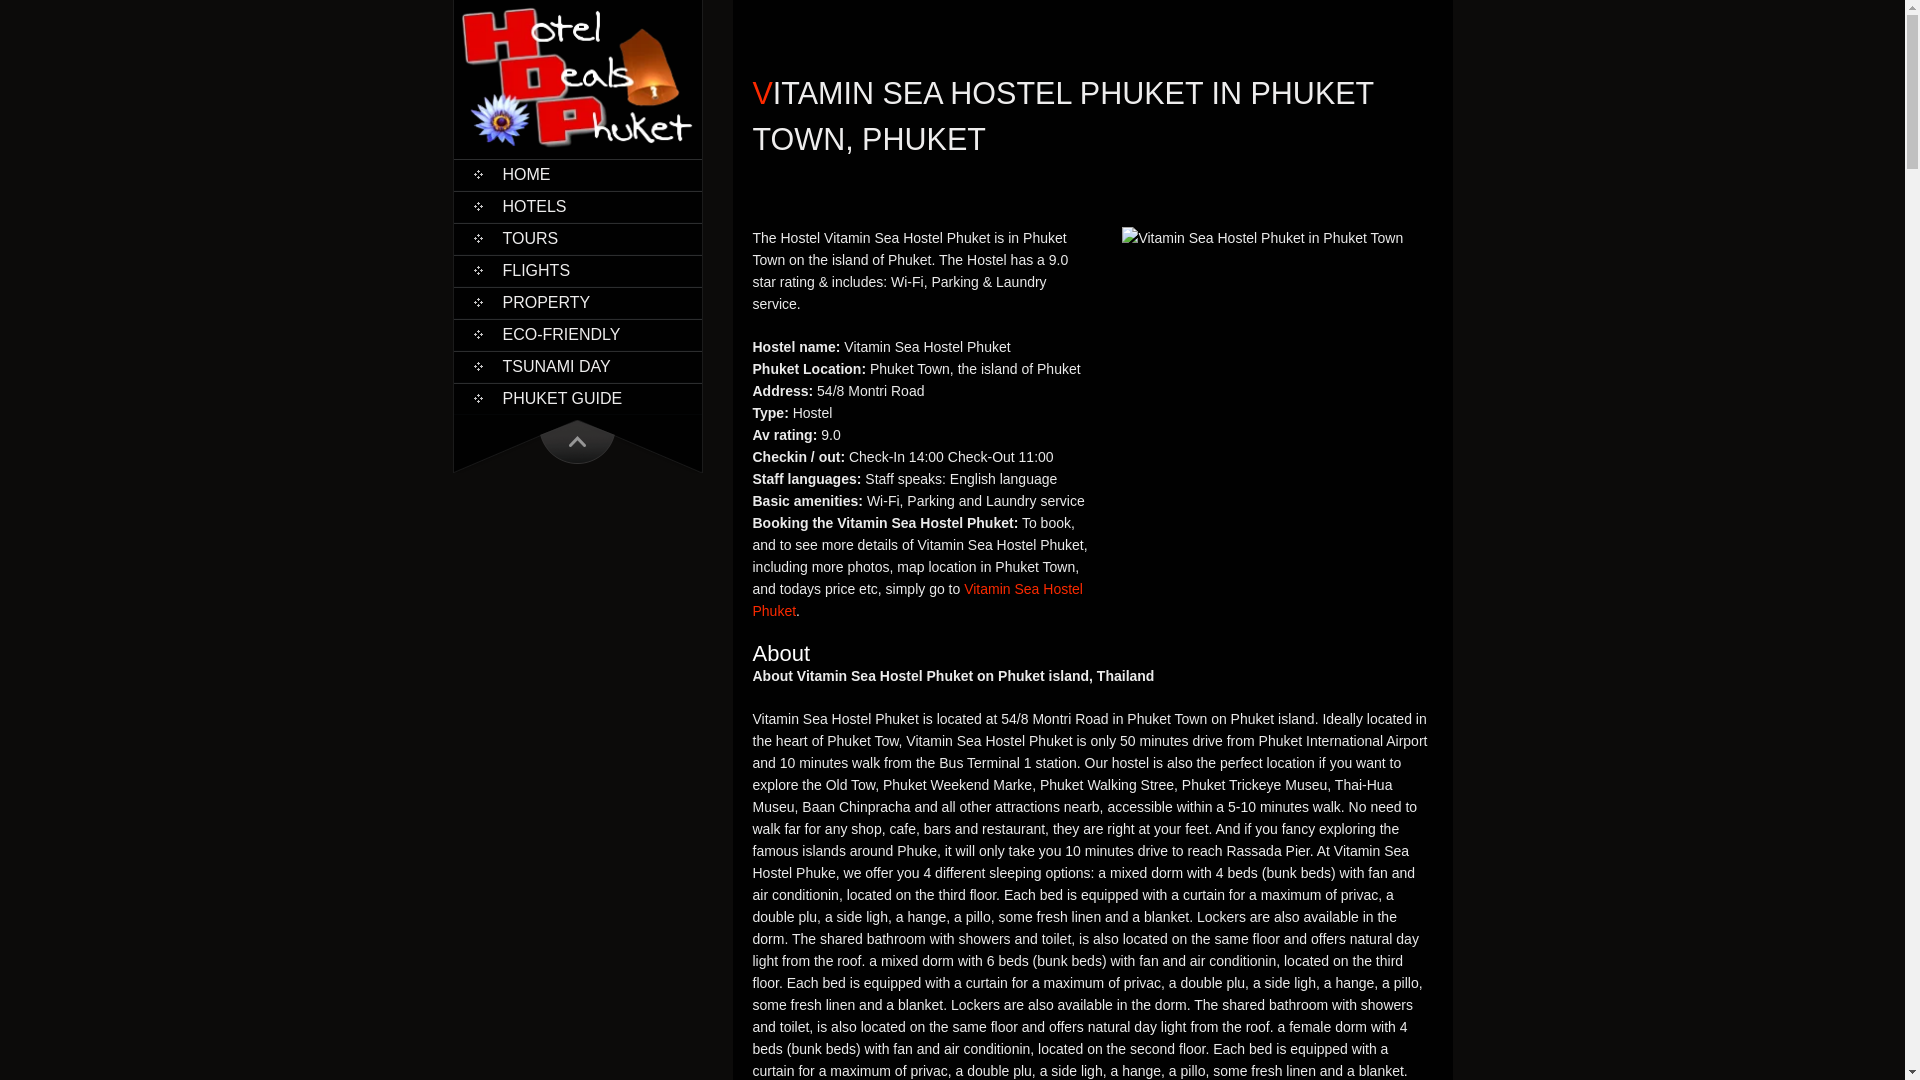 The width and height of the screenshot is (1920, 1080). What do you see at coordinates (578, 302) in the screenshot?
I see `PROPERTY` at bounding box center [578, 302].